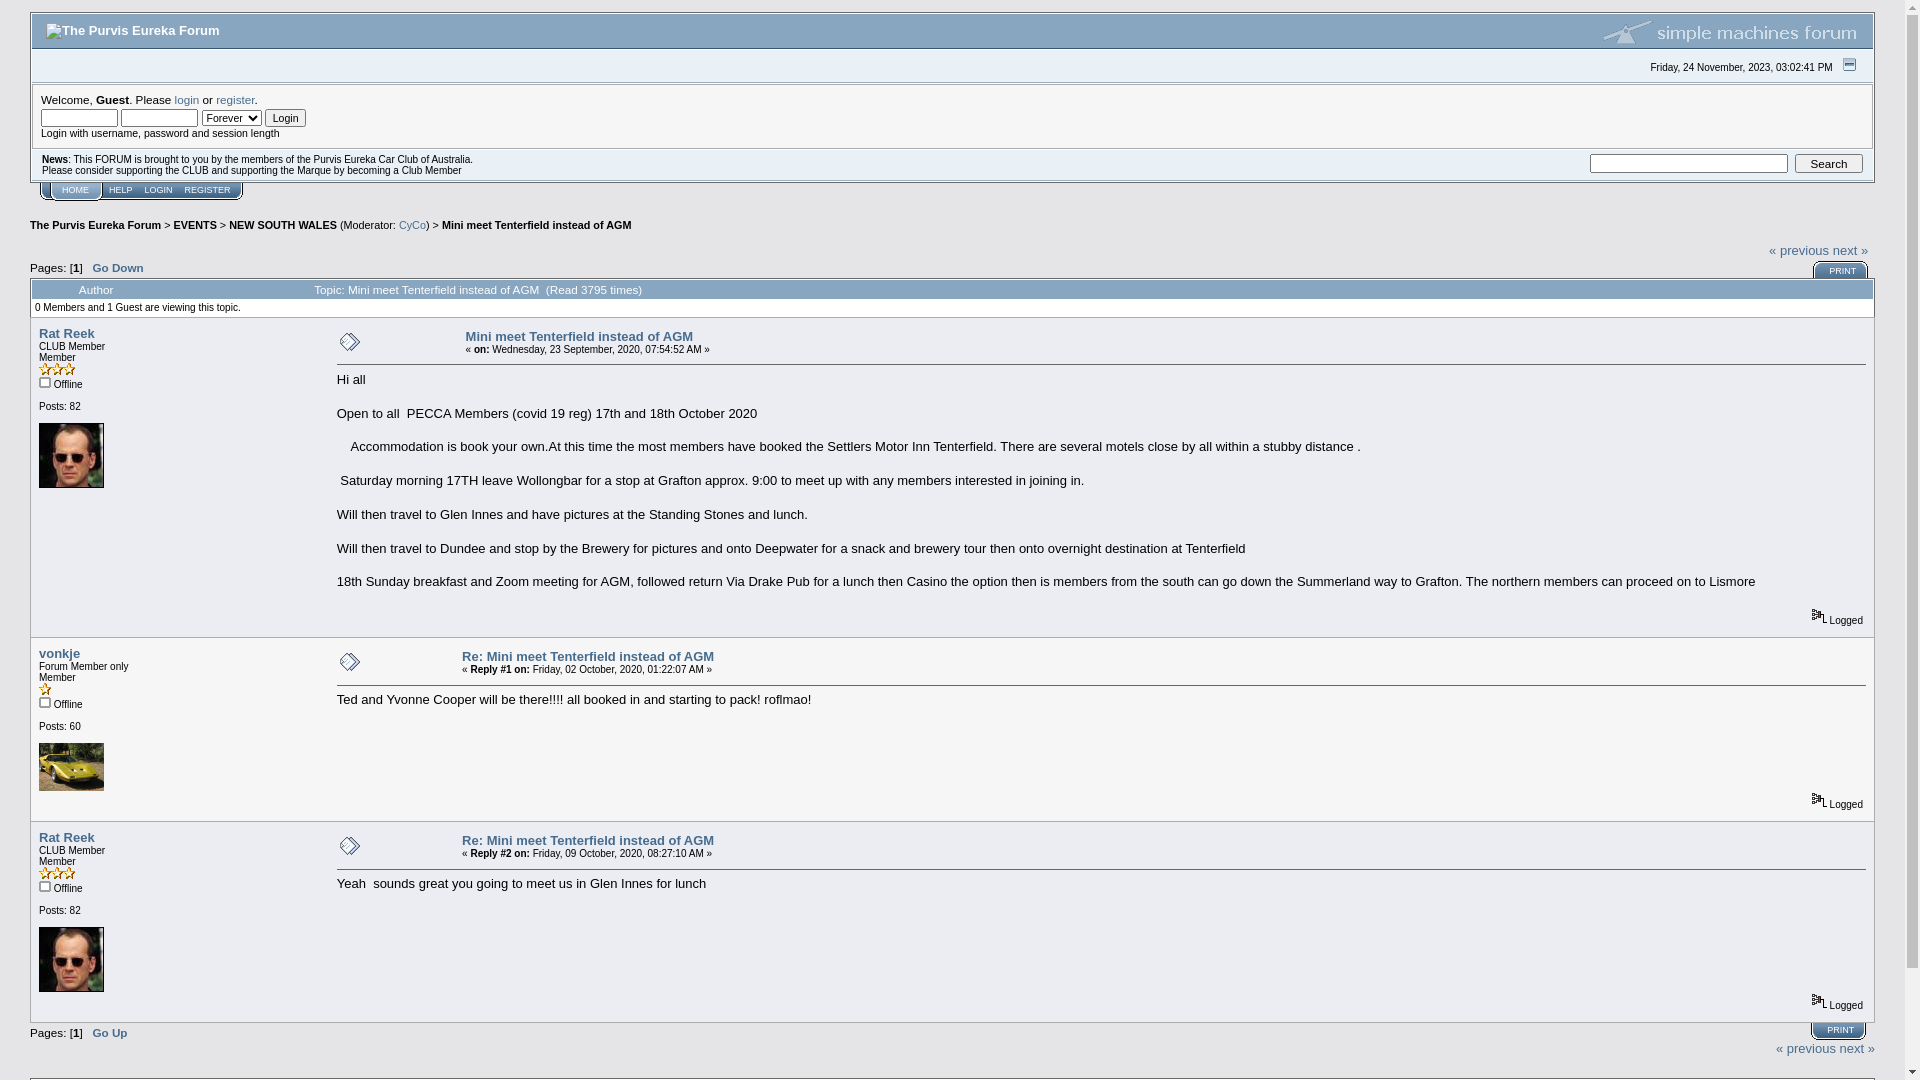 This screenshot has height=1080, width=1920. Describe the element at coordinates (121, 190) in the screenshot. I see `HELP` at that location.